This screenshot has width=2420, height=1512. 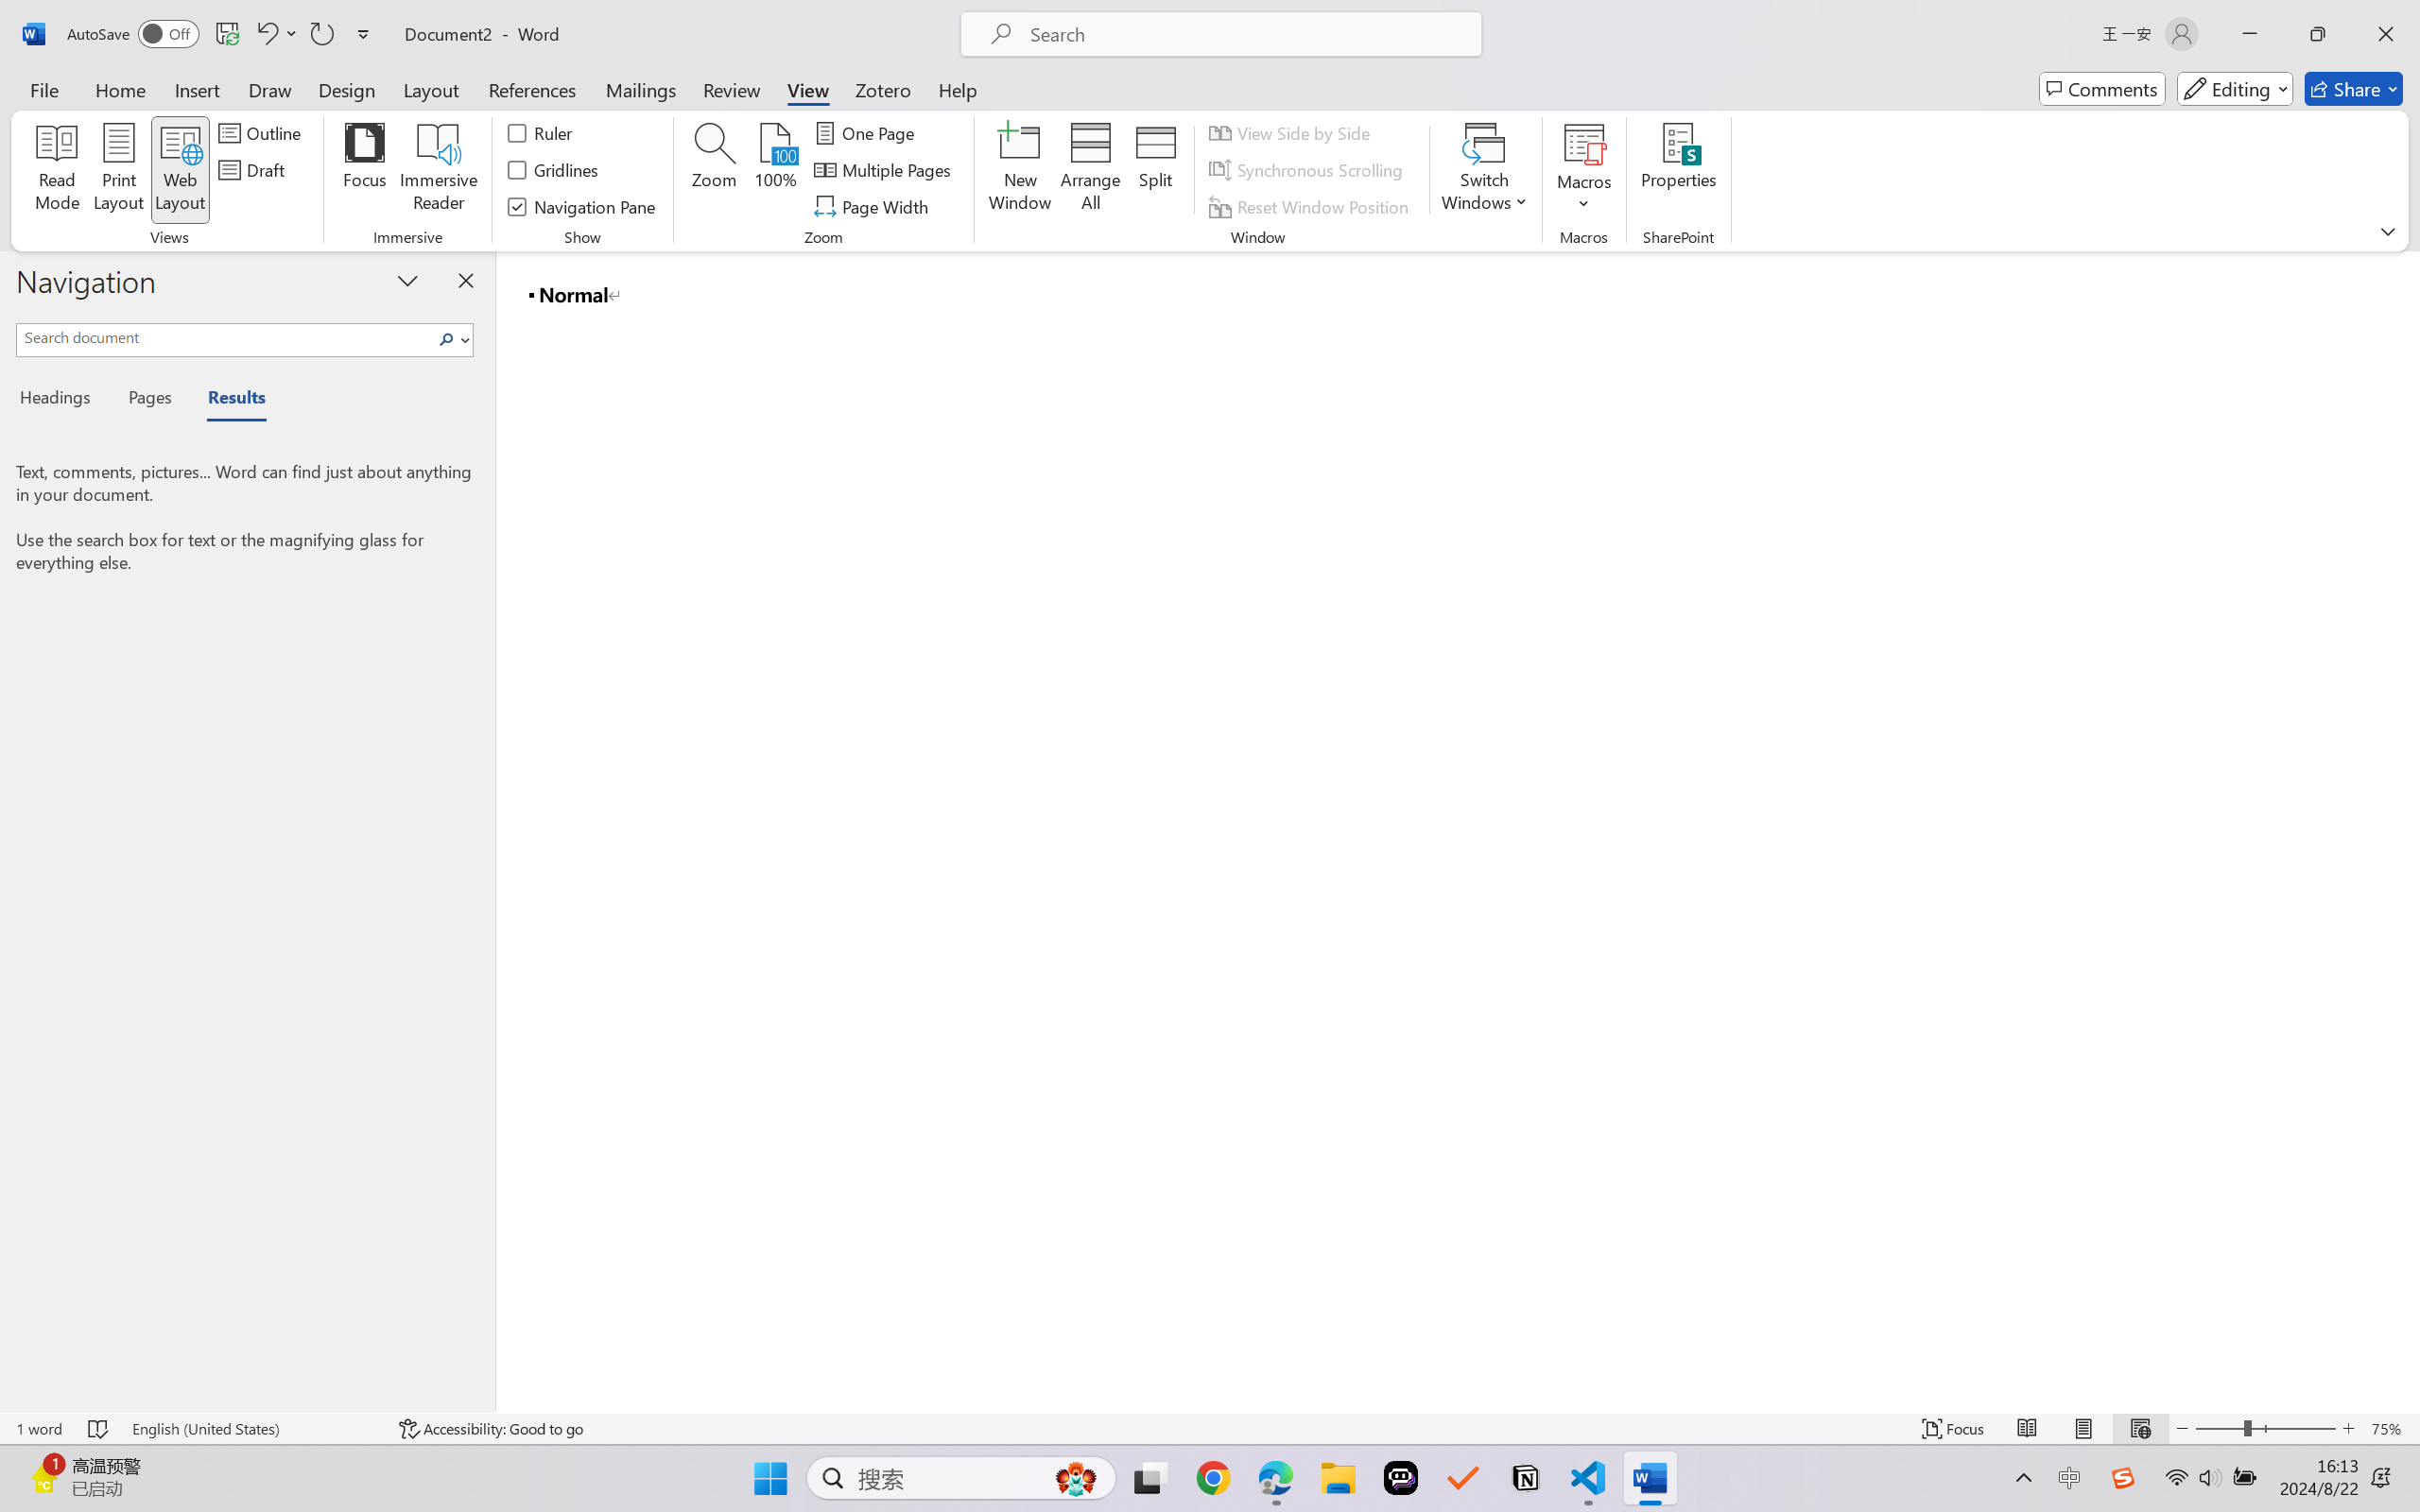 What do you see at coordinates (43, 1476) in the screenshot?
I see `AutomationID: BadgeAnchorLargeTicker` at bounding box center [43, 1476].